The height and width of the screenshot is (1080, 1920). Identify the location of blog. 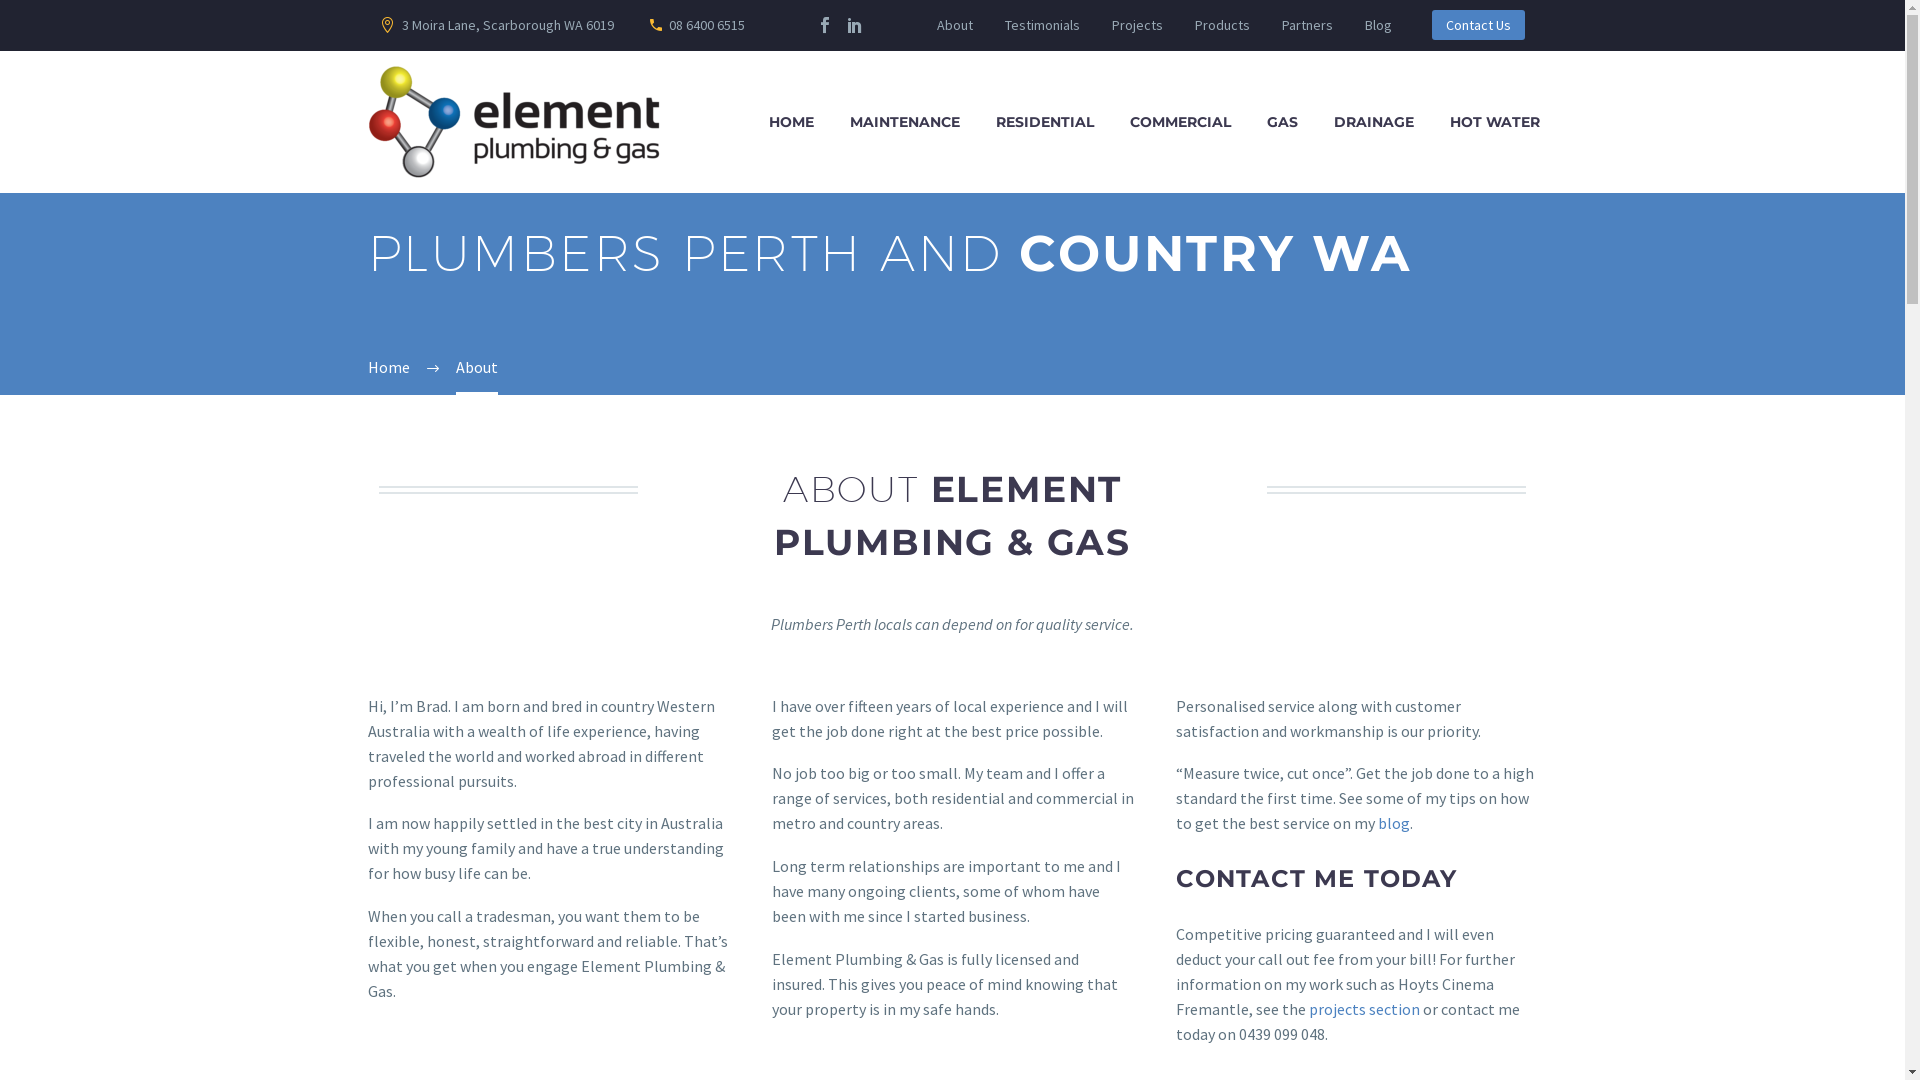
(1394, 823).